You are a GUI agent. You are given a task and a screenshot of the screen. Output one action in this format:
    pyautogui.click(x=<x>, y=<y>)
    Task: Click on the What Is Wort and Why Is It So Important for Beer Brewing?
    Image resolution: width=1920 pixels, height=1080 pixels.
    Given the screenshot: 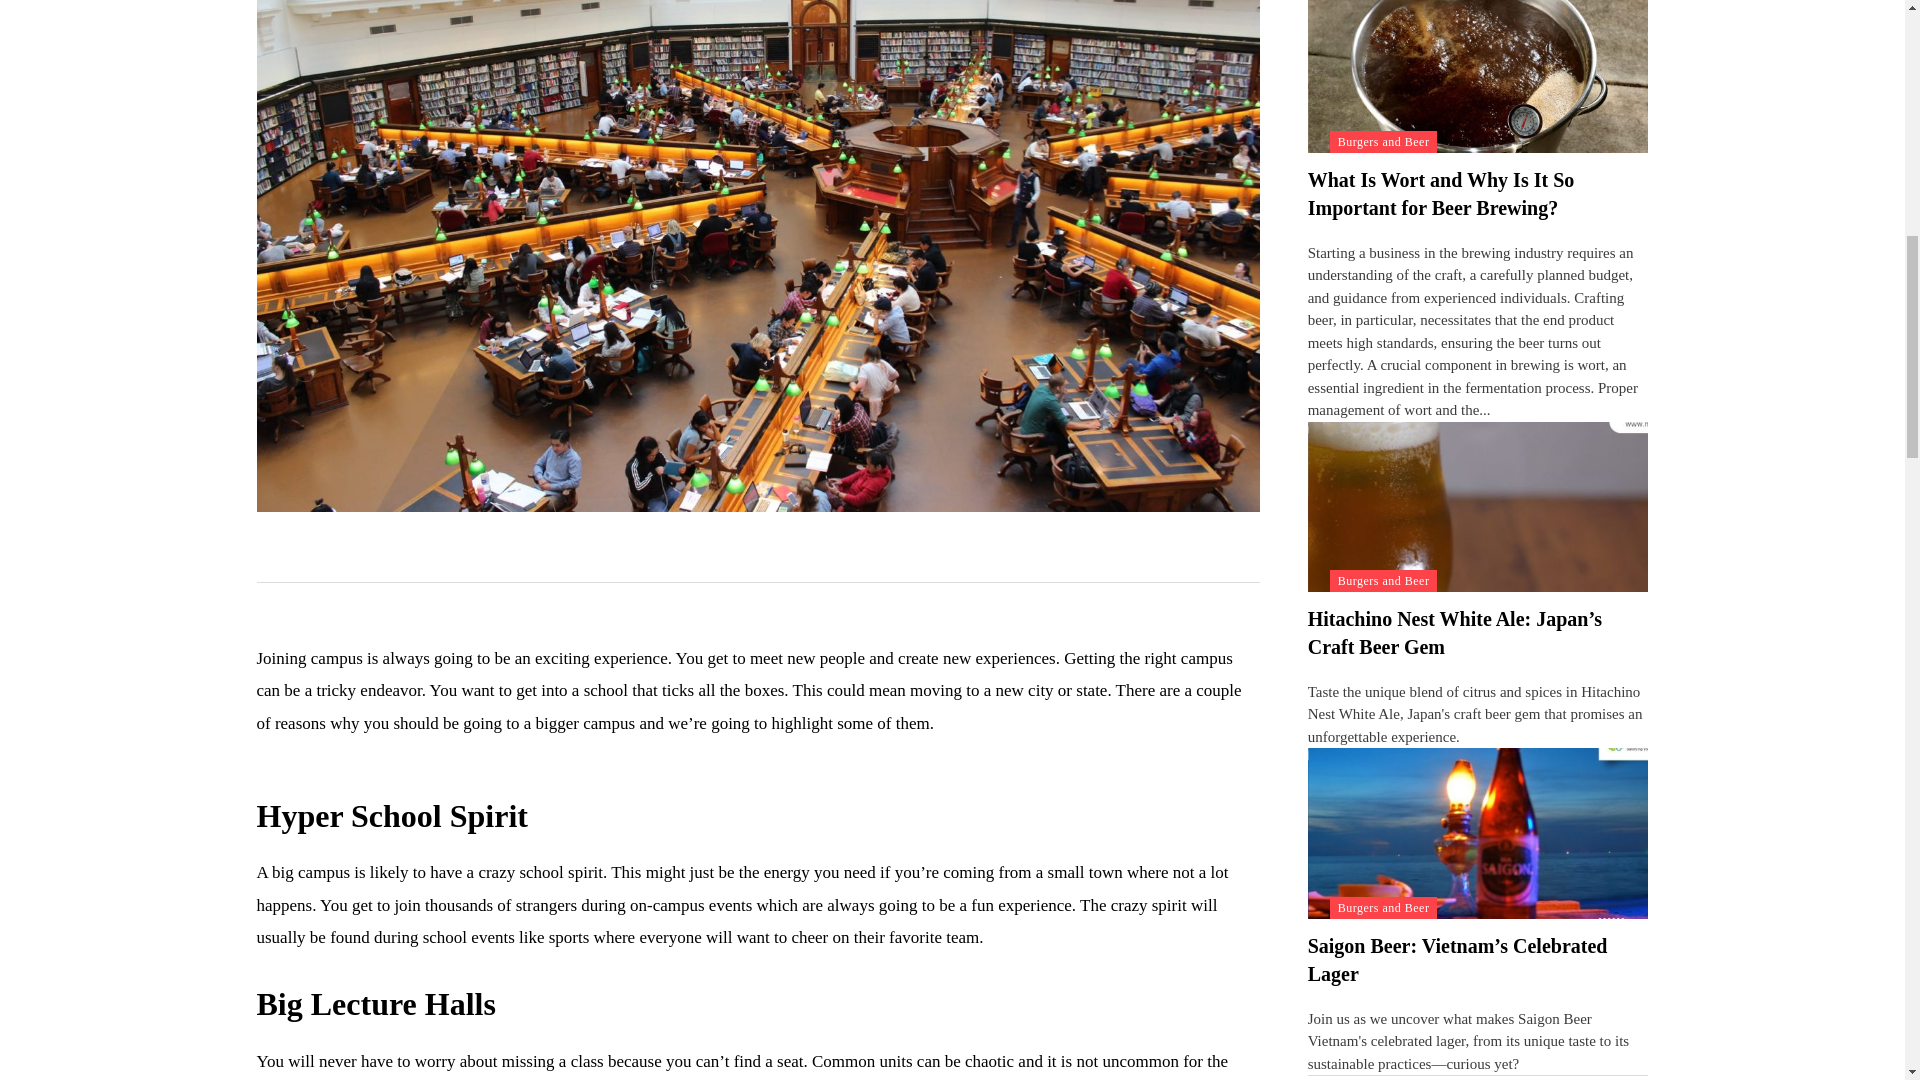 What is the action you would take?
    pyautogui.click(x=1478, y=76)
    